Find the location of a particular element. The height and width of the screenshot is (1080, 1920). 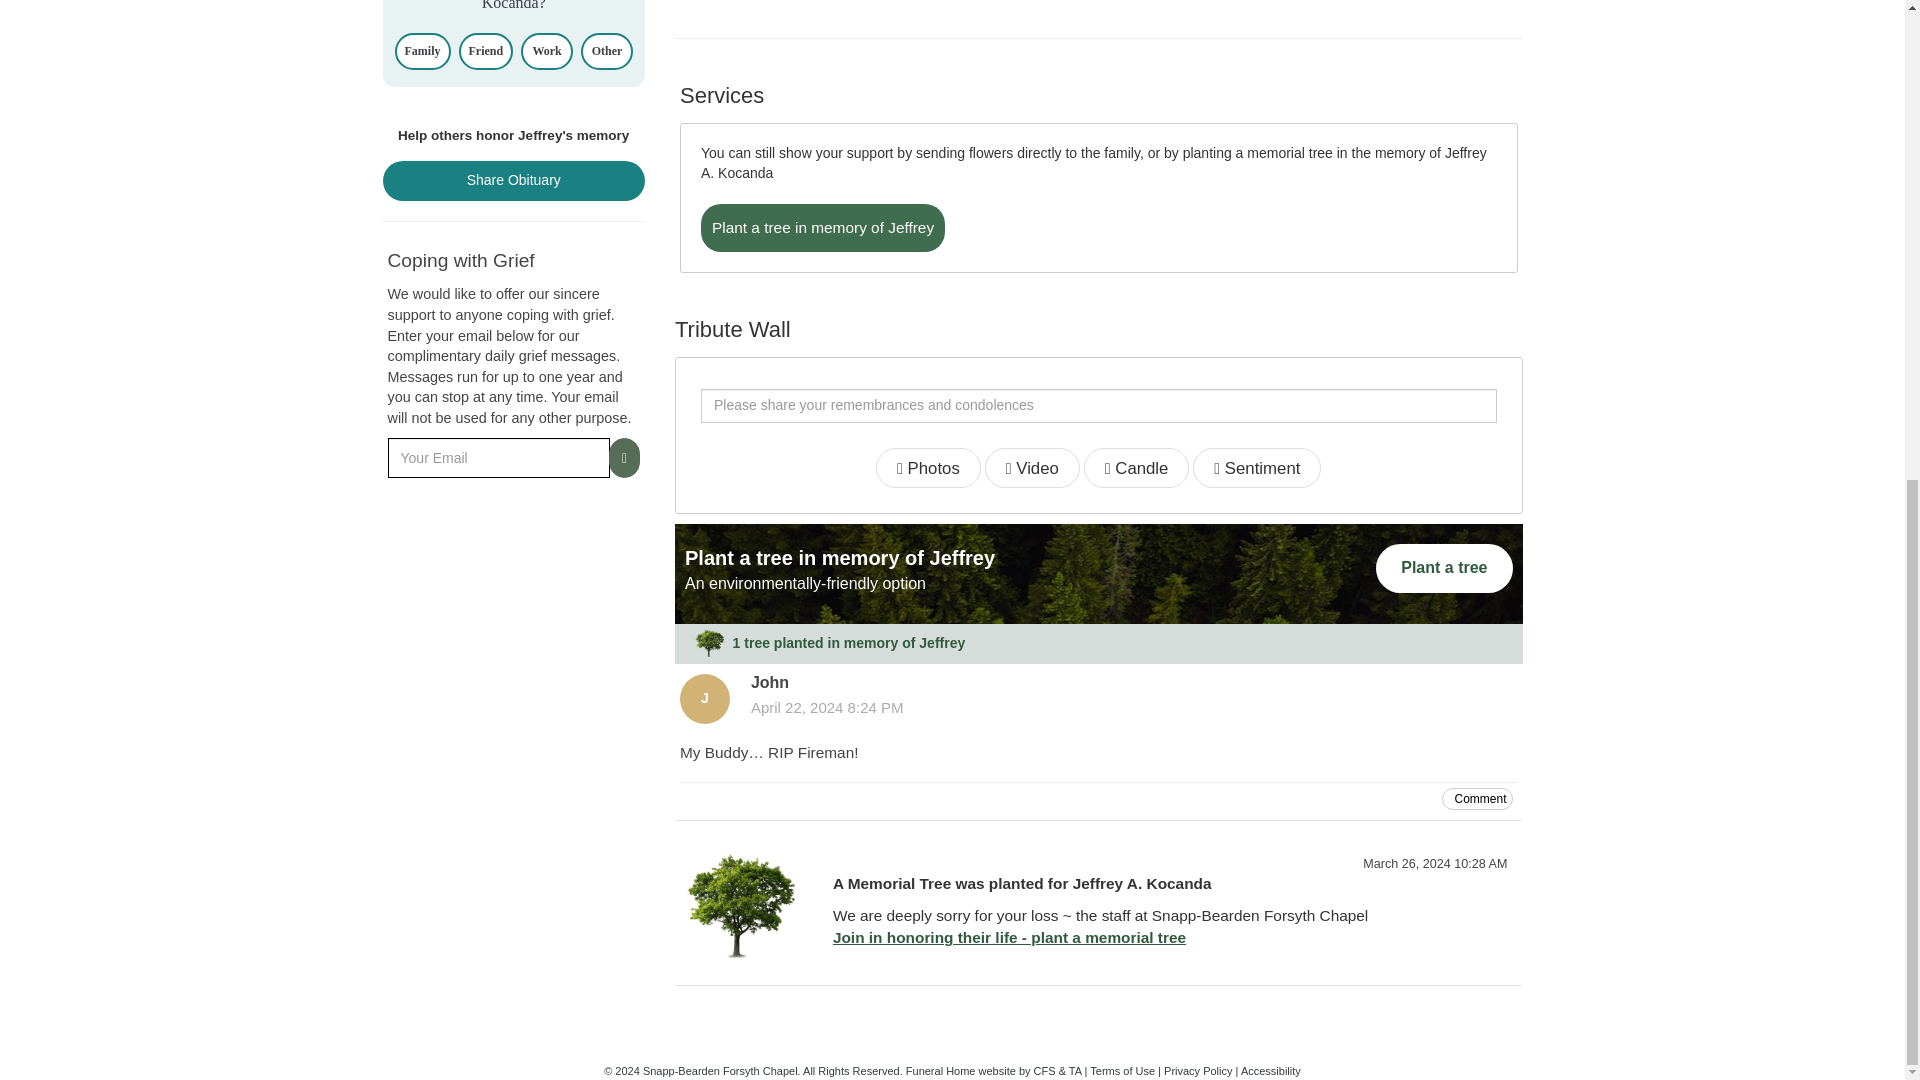

John is located at coordinates (704, 698).